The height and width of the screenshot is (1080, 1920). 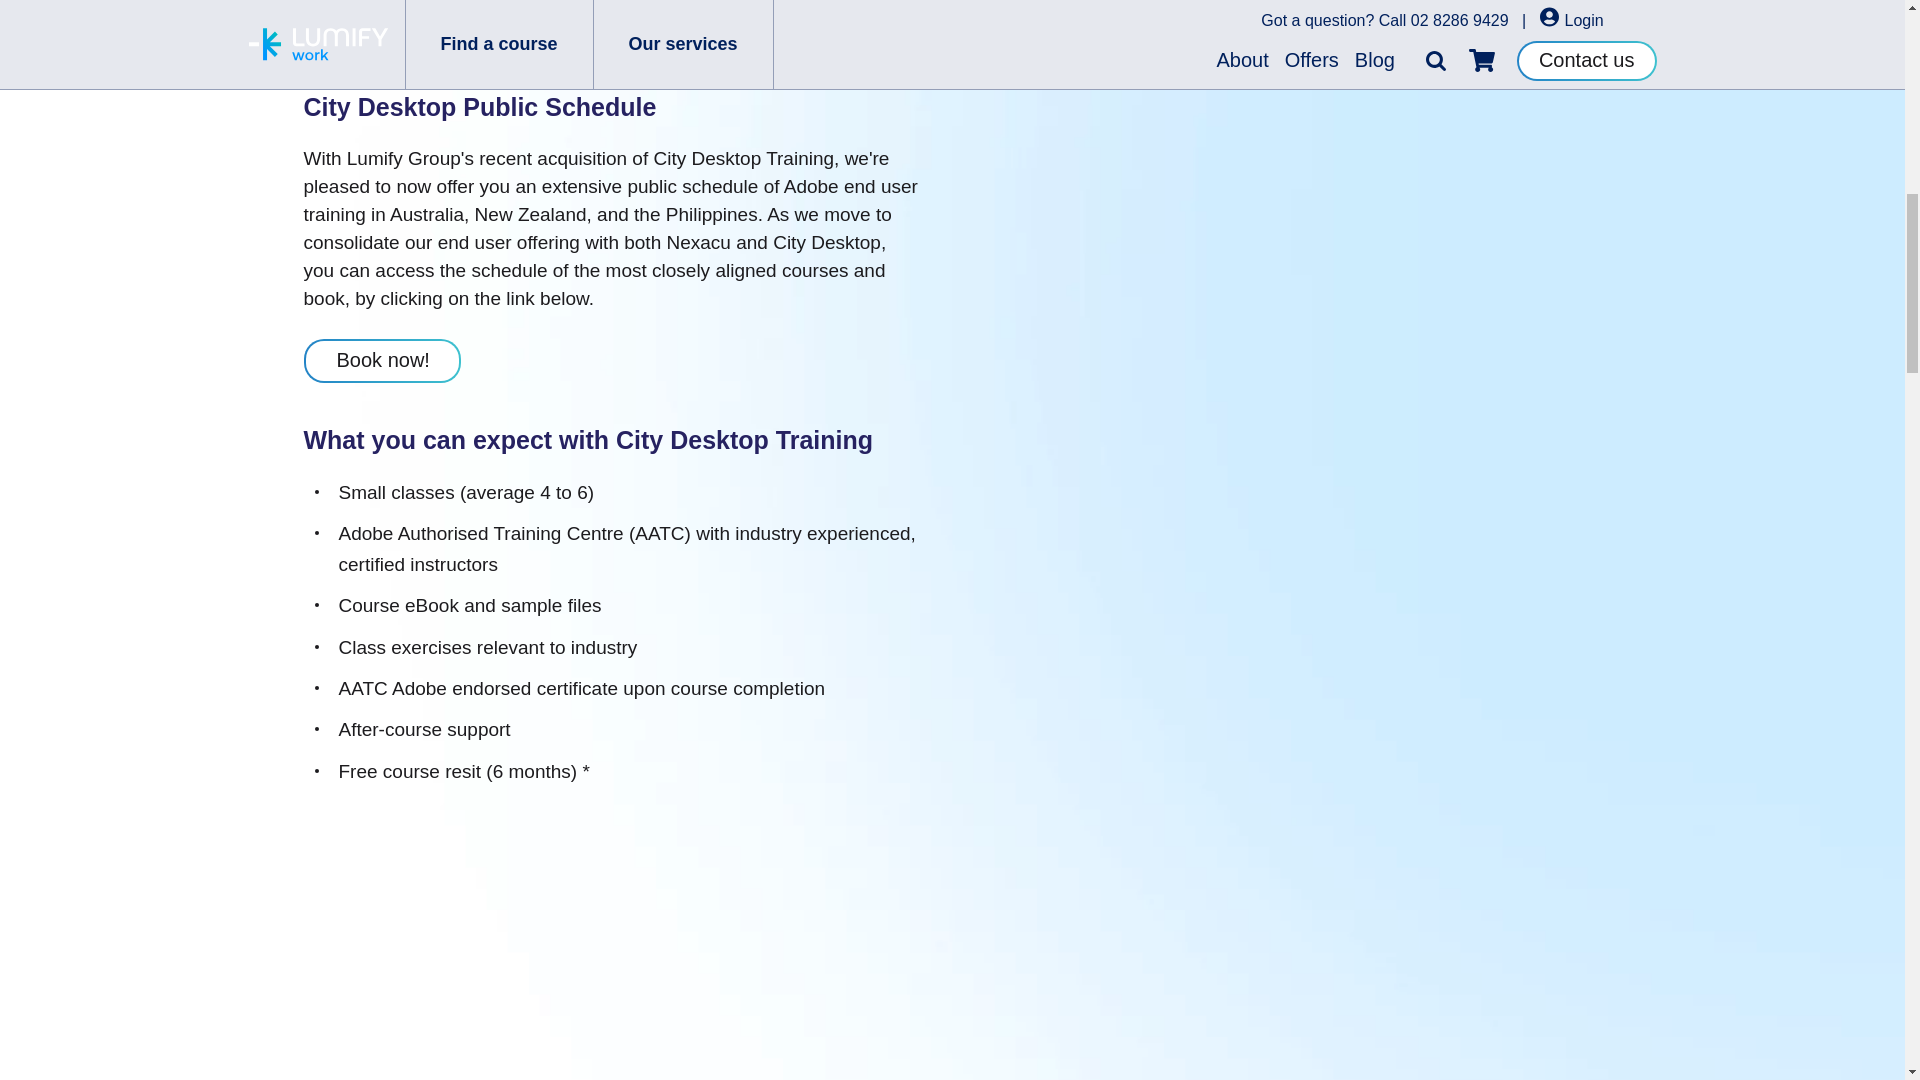 What do you see at coordinates (382, 361) in the screenshot?
I see `Book now!` at bounding box center [382, 361].